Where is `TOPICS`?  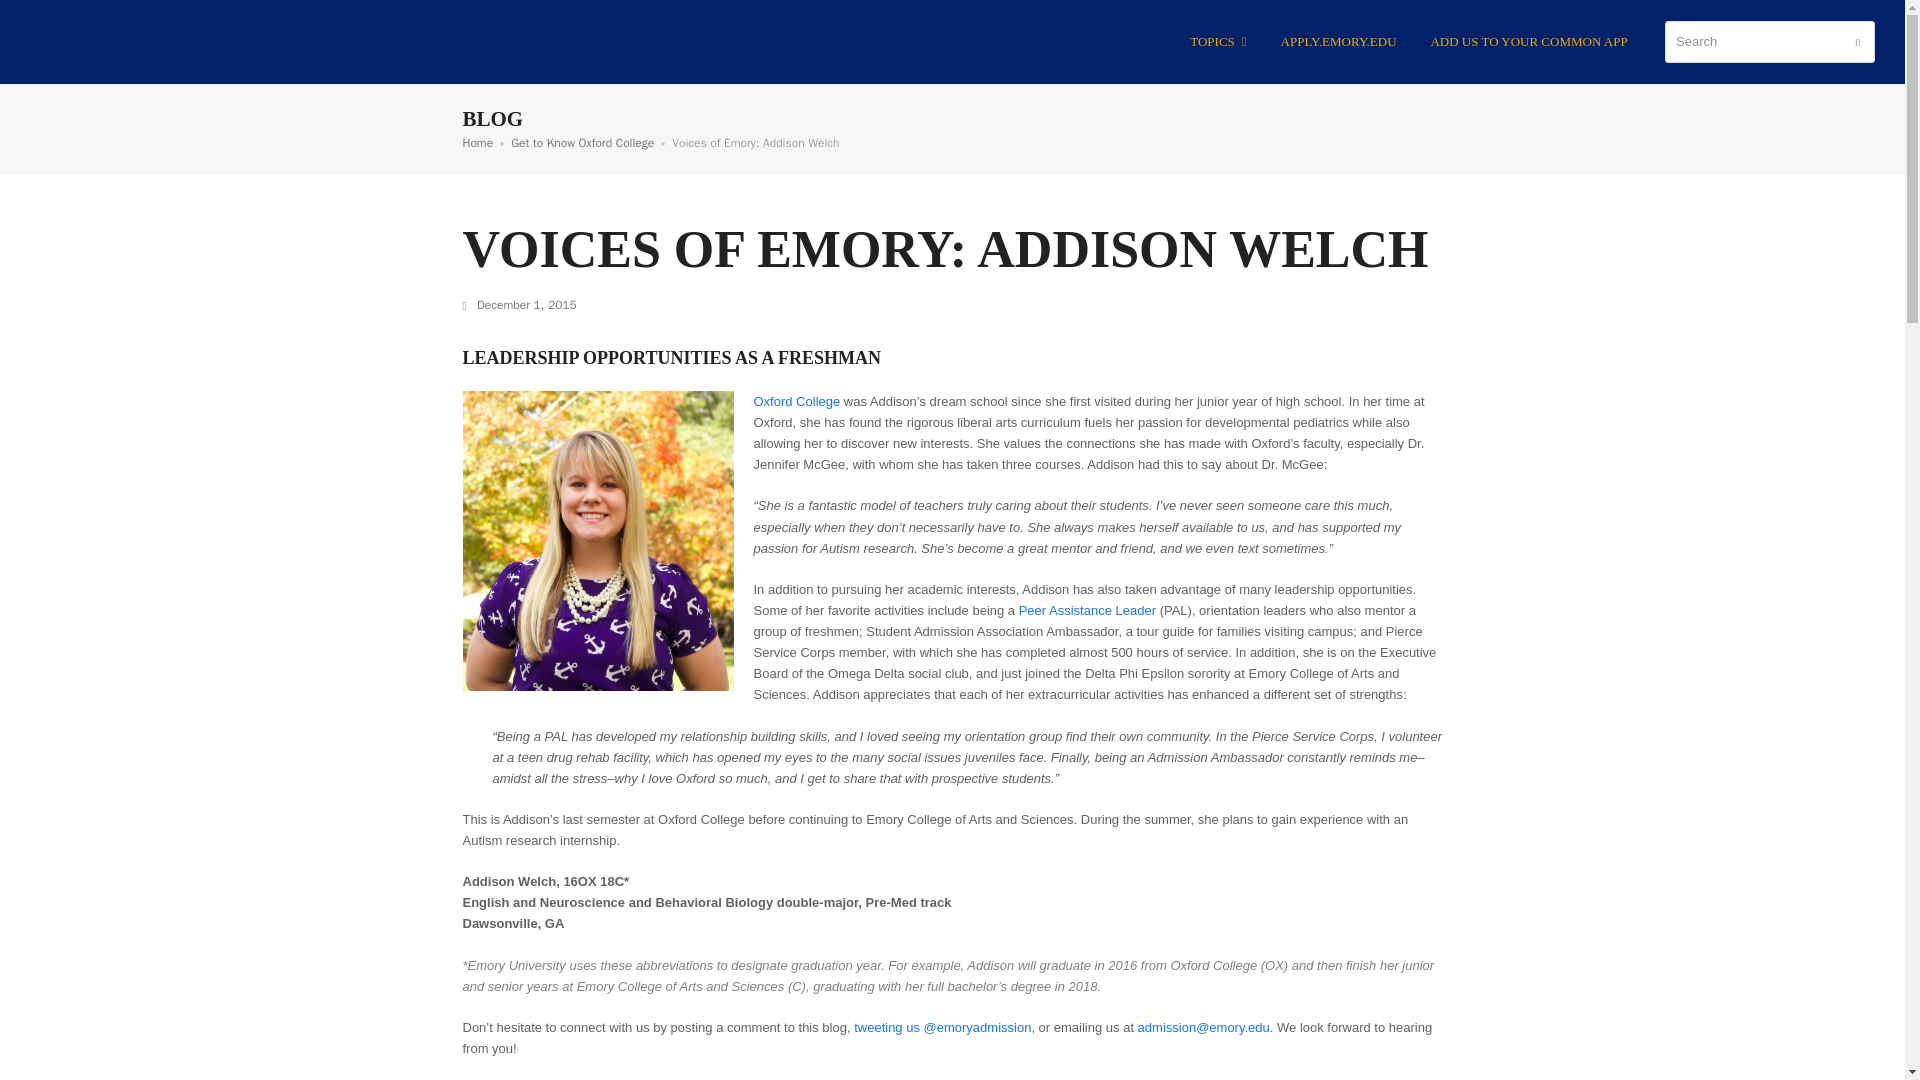 TOPICS is located at coordinates (1218, 42).